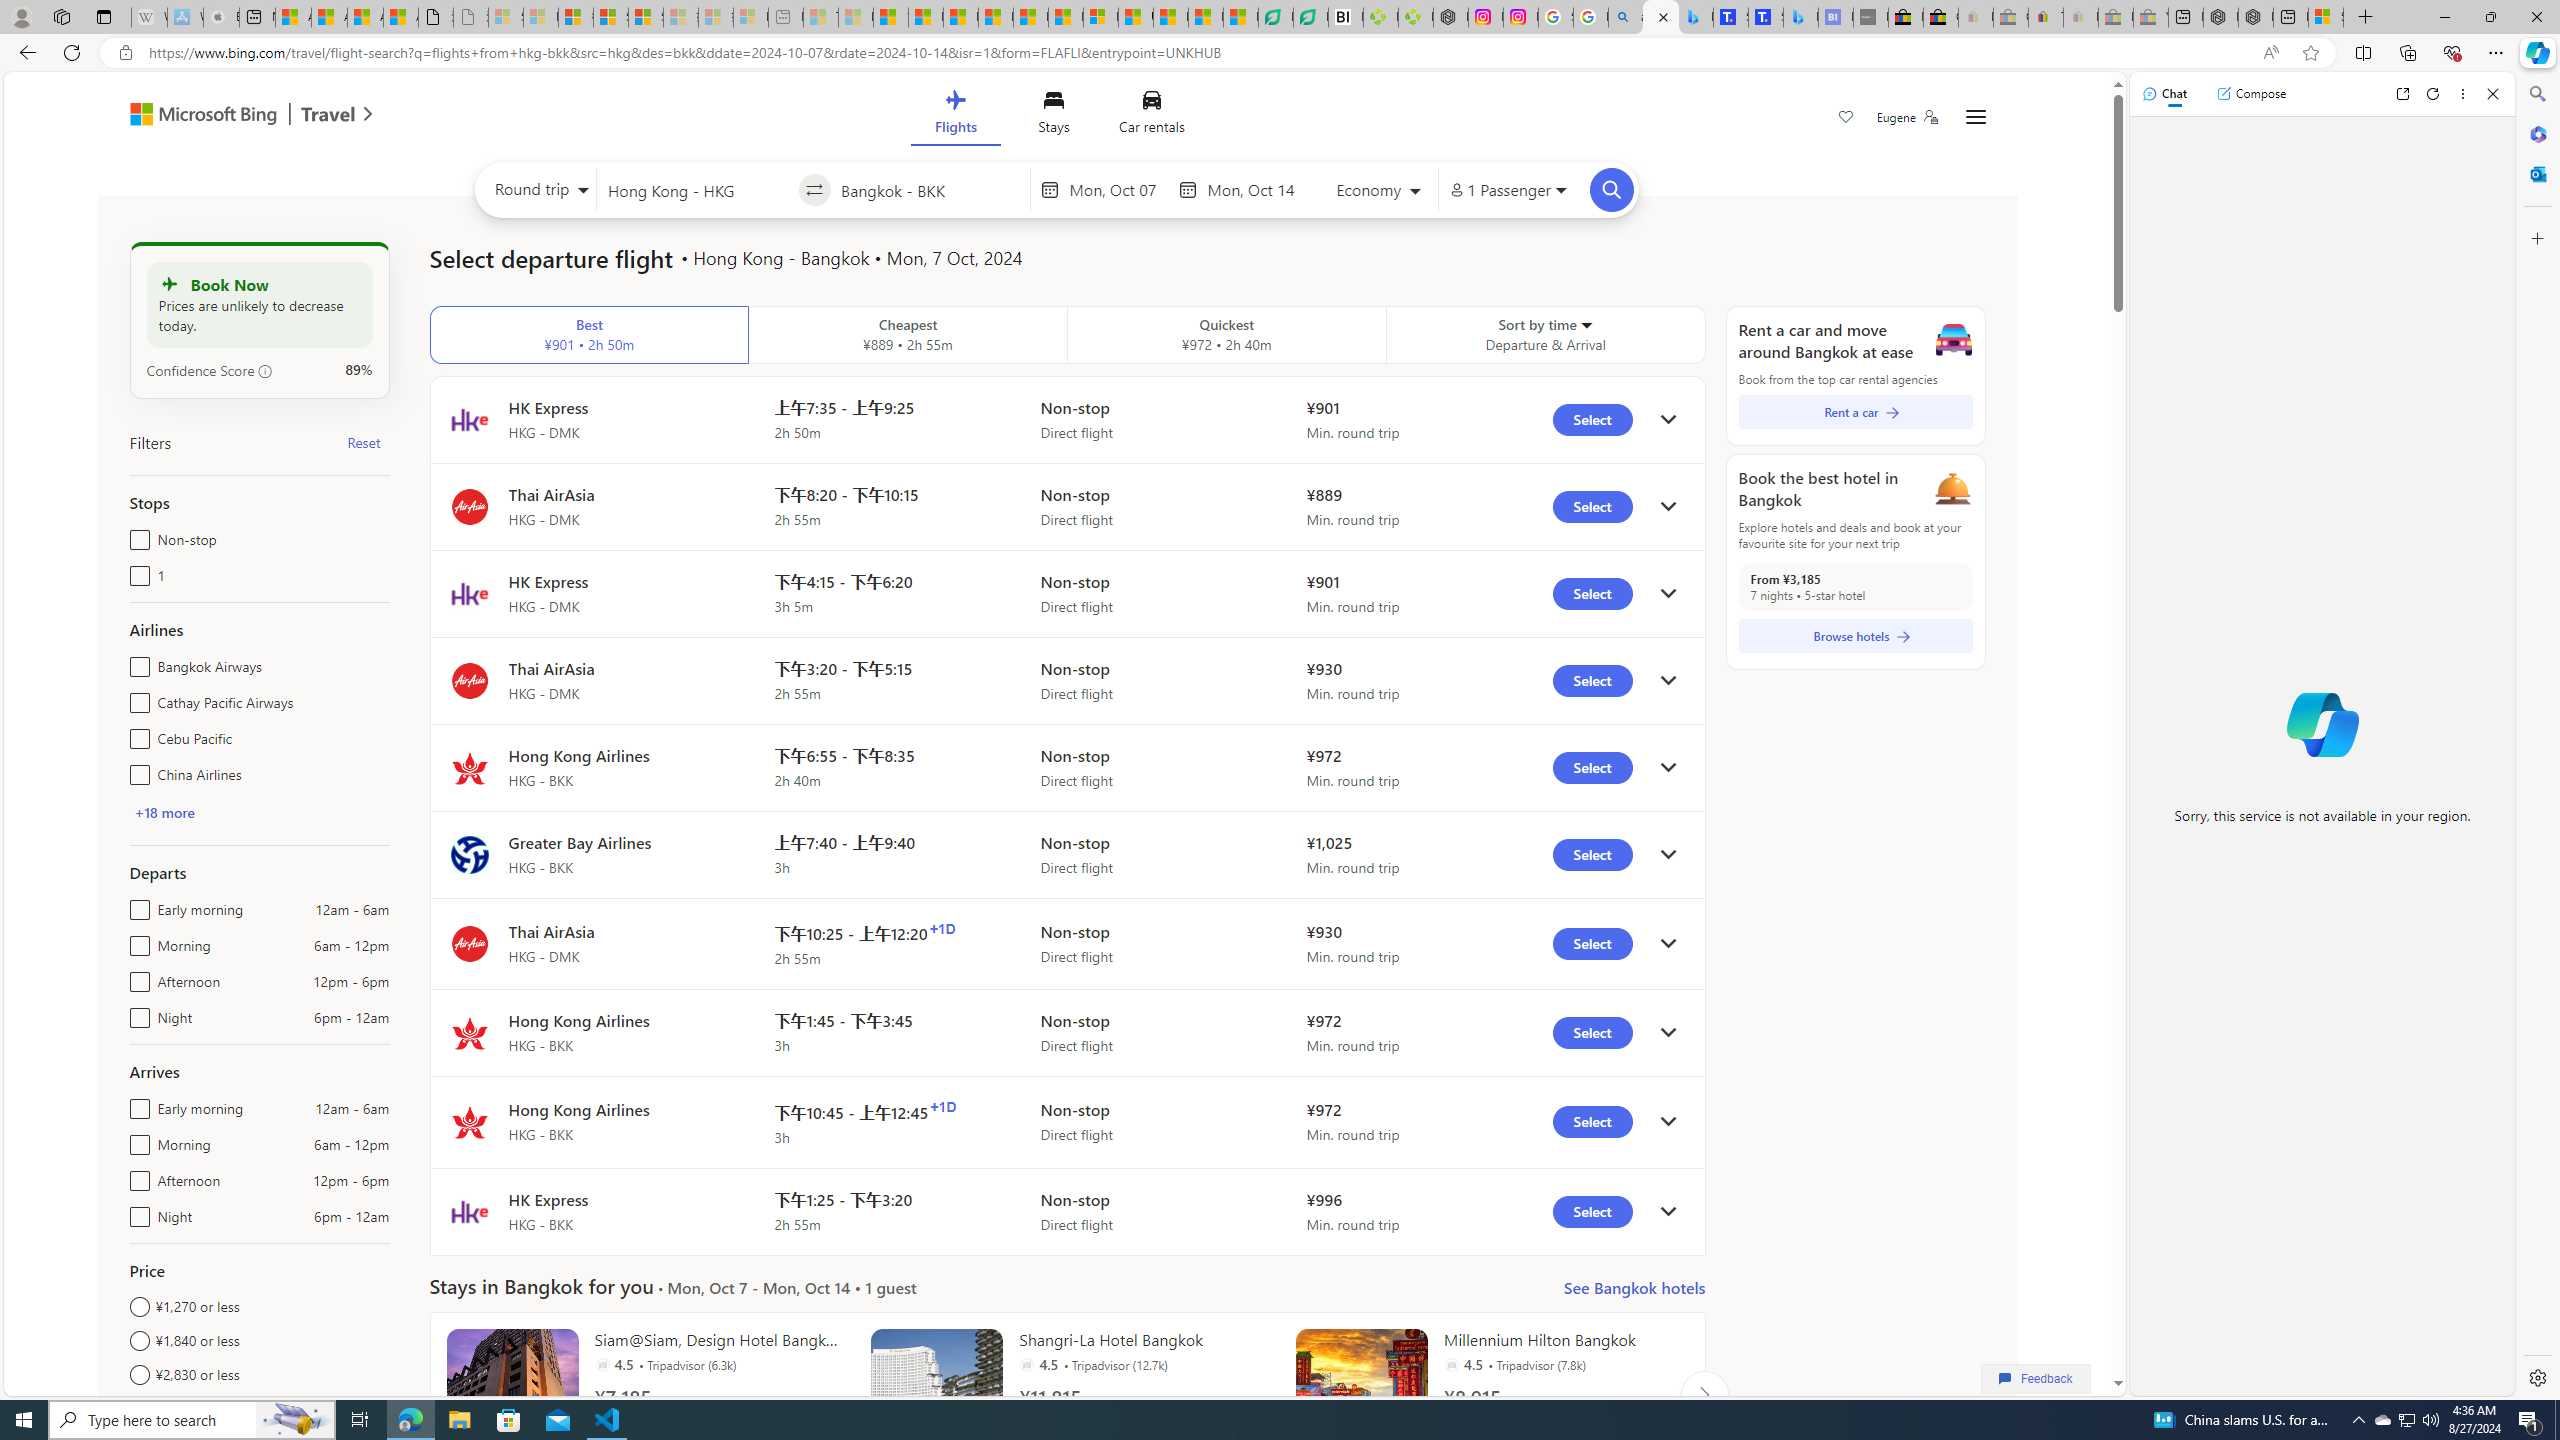 This screenshot has height=1440, width=2560. What do you see at coordinates (2045, 17) in the screenshot?
I see `Threats and offensive language policy | eBay` at bounding box center [2045, 17].